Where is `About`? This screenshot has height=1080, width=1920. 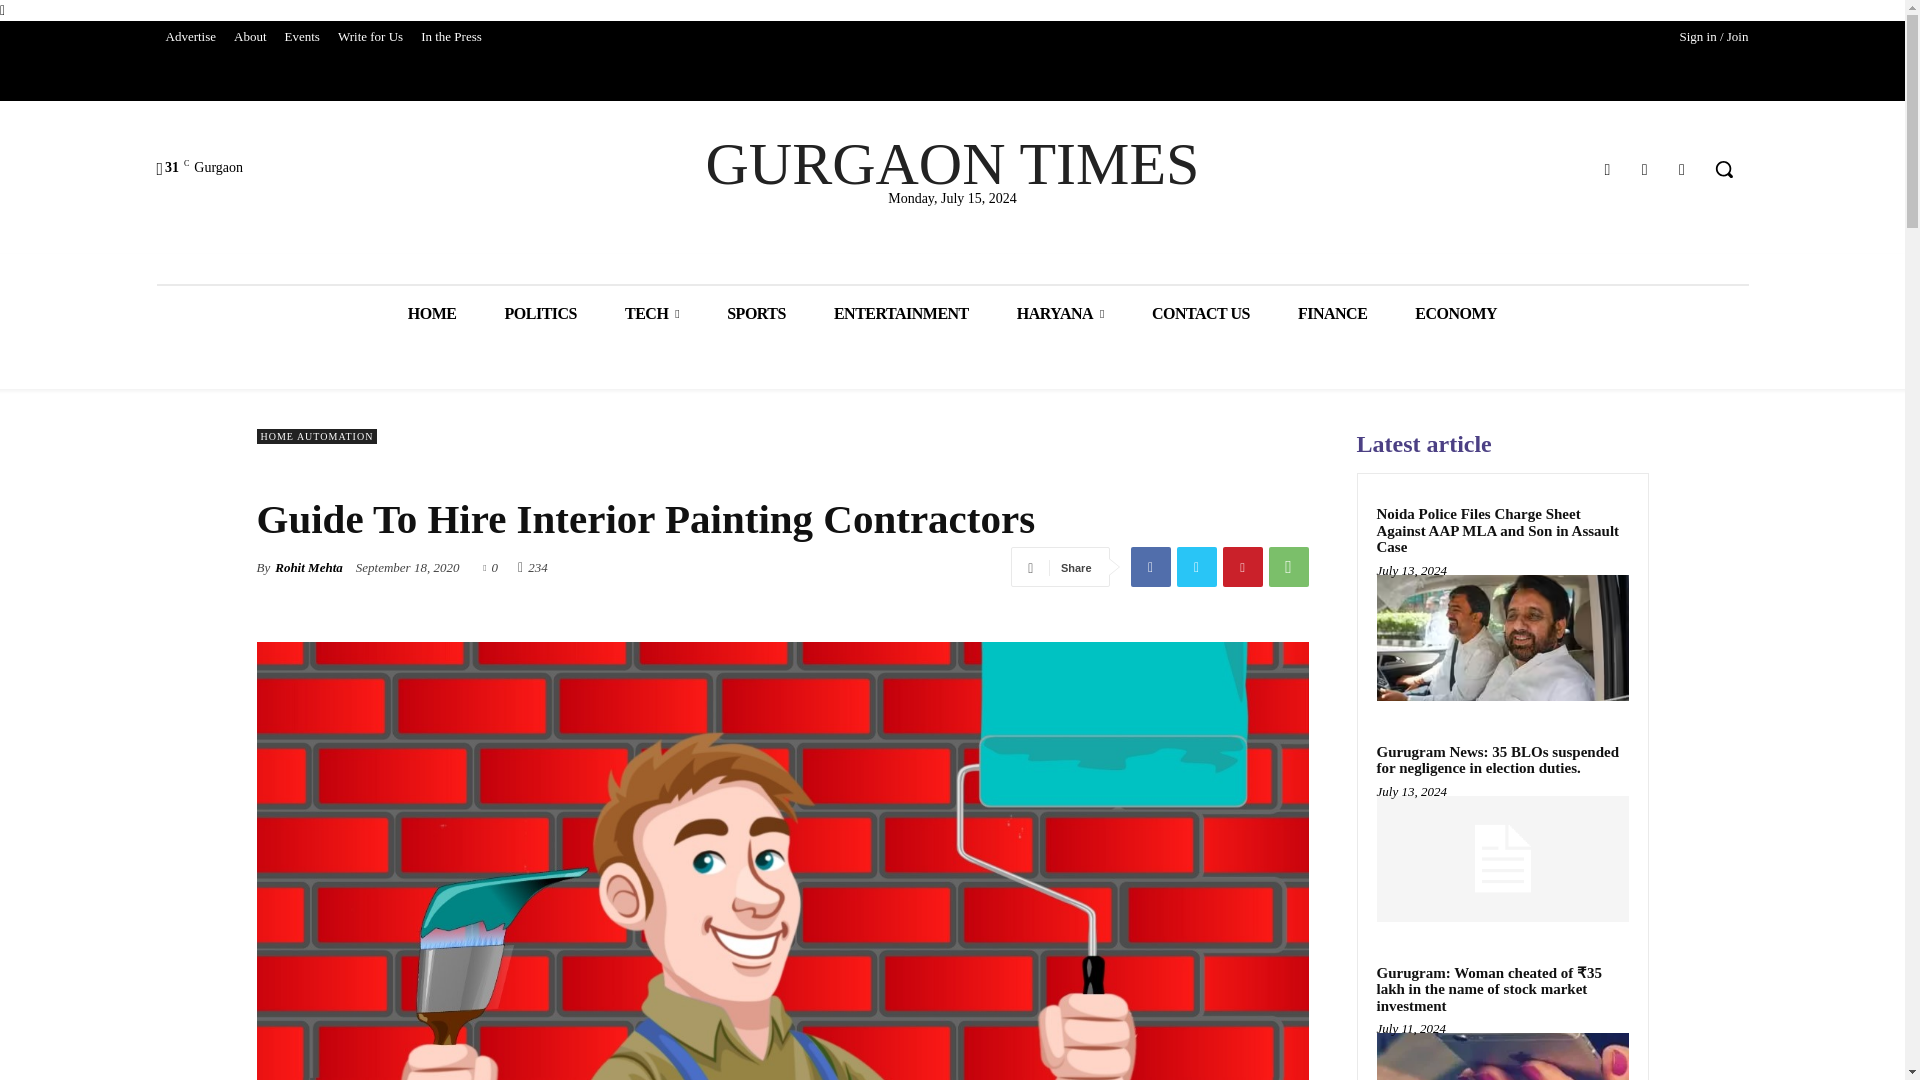
About is located at coordinates (250, 36).